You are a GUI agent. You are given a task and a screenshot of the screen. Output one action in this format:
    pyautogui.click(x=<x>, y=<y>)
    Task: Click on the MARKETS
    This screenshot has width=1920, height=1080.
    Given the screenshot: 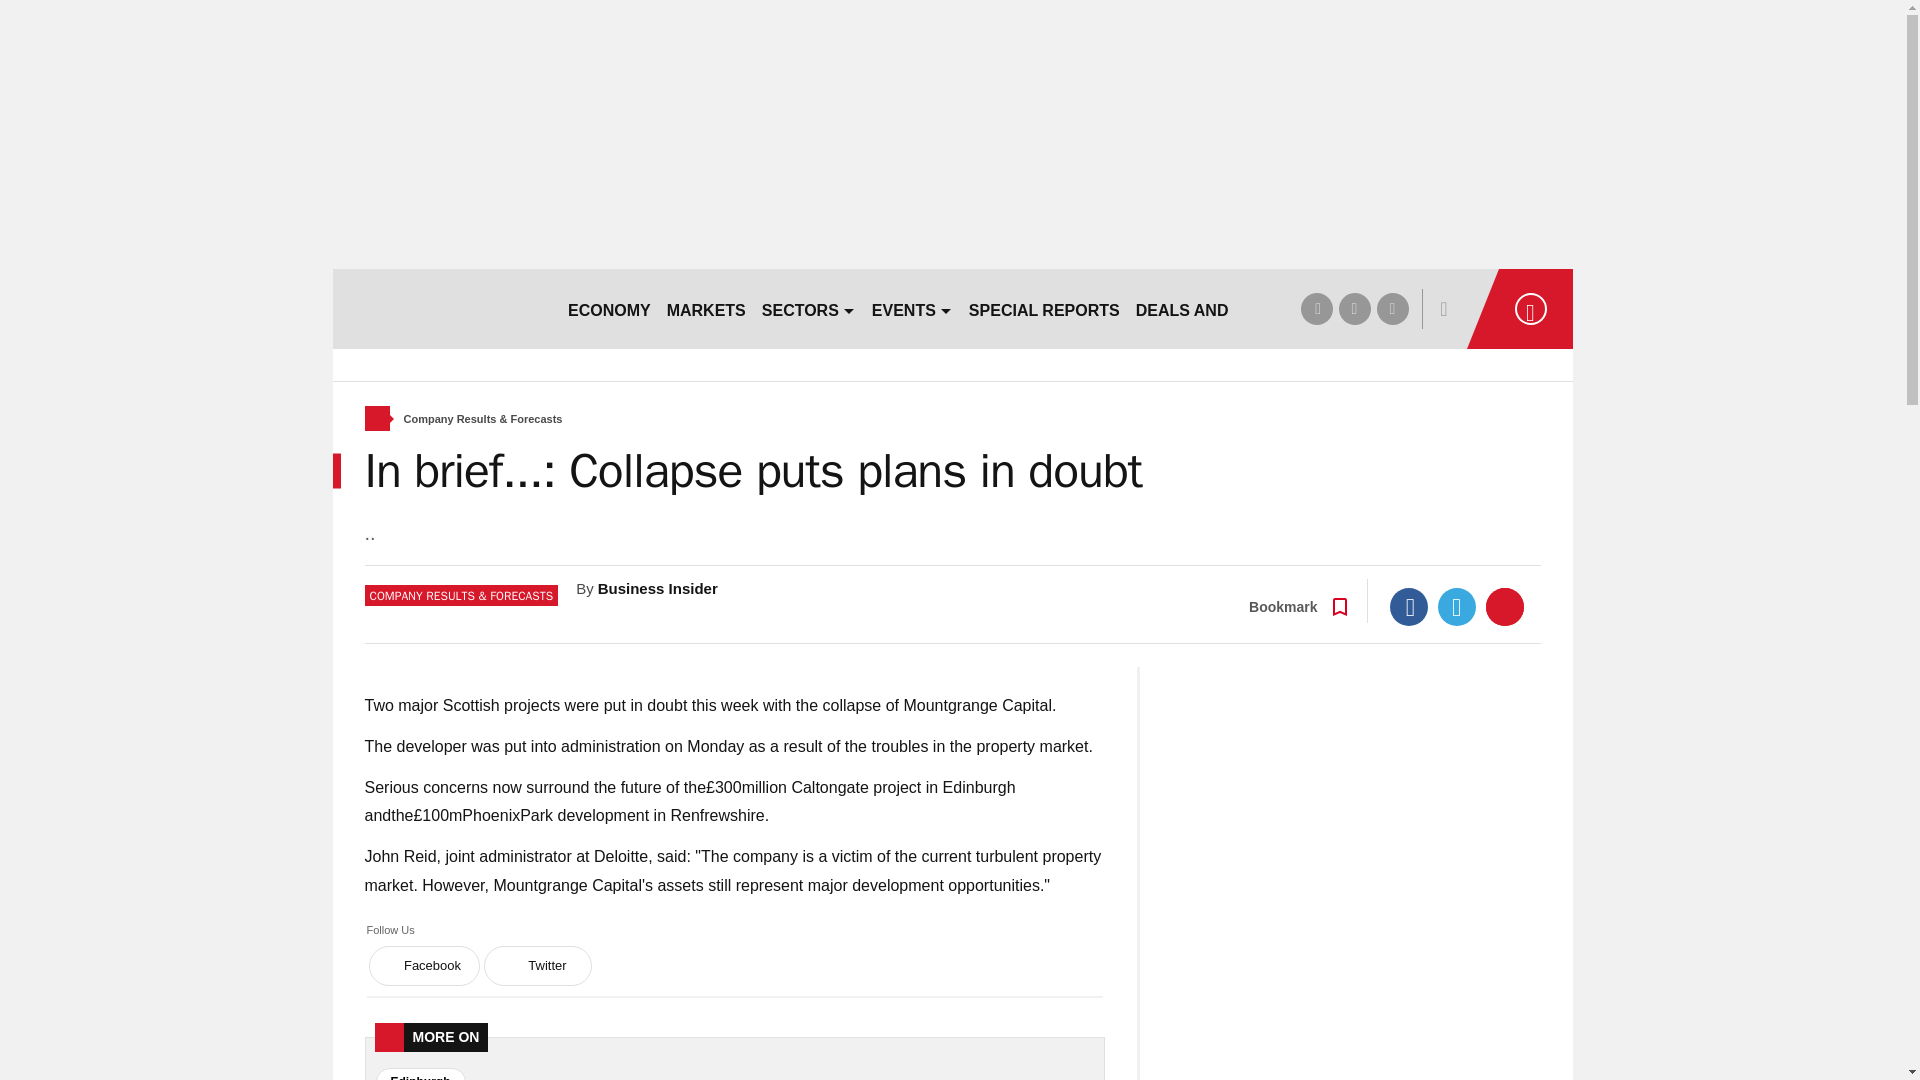 What is the action you would take?
    pyautogui.click(x=706, y=308)
    